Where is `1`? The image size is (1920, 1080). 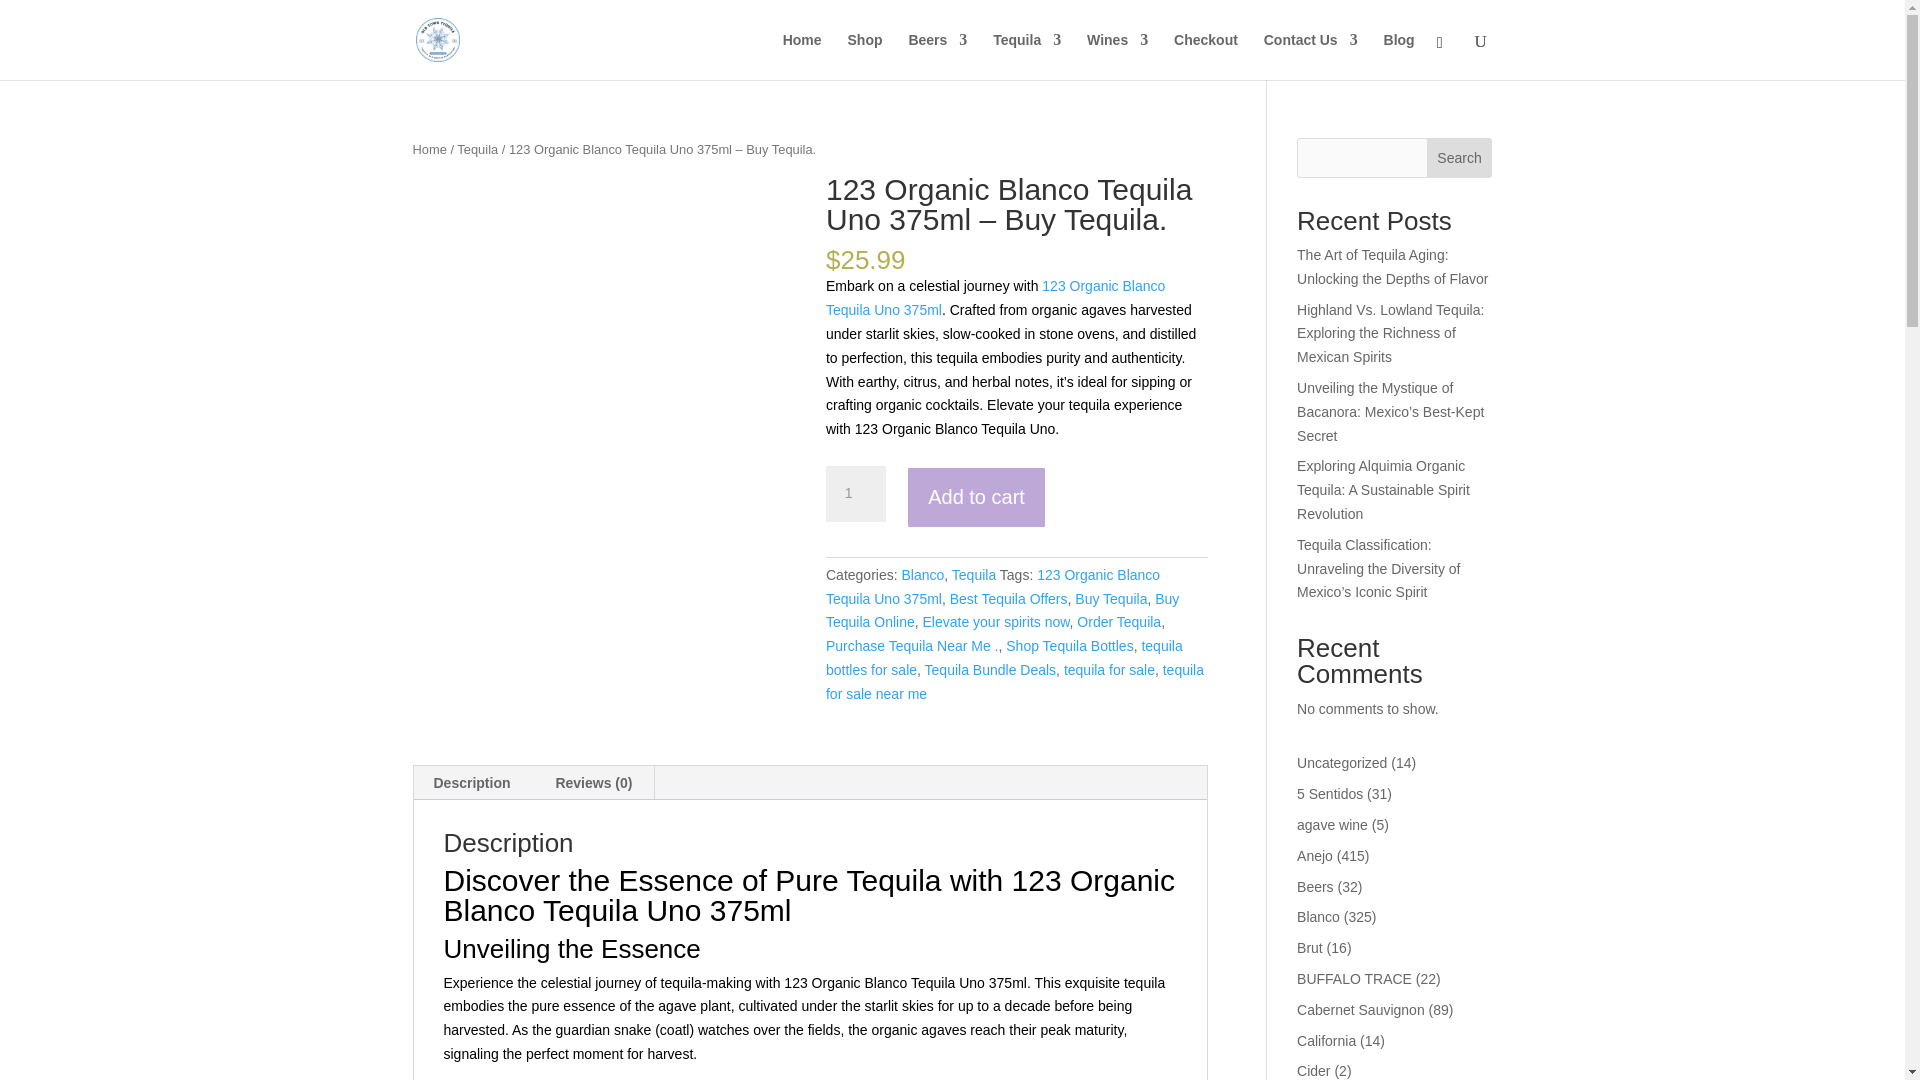 1 is located at coordinates (855, 493).